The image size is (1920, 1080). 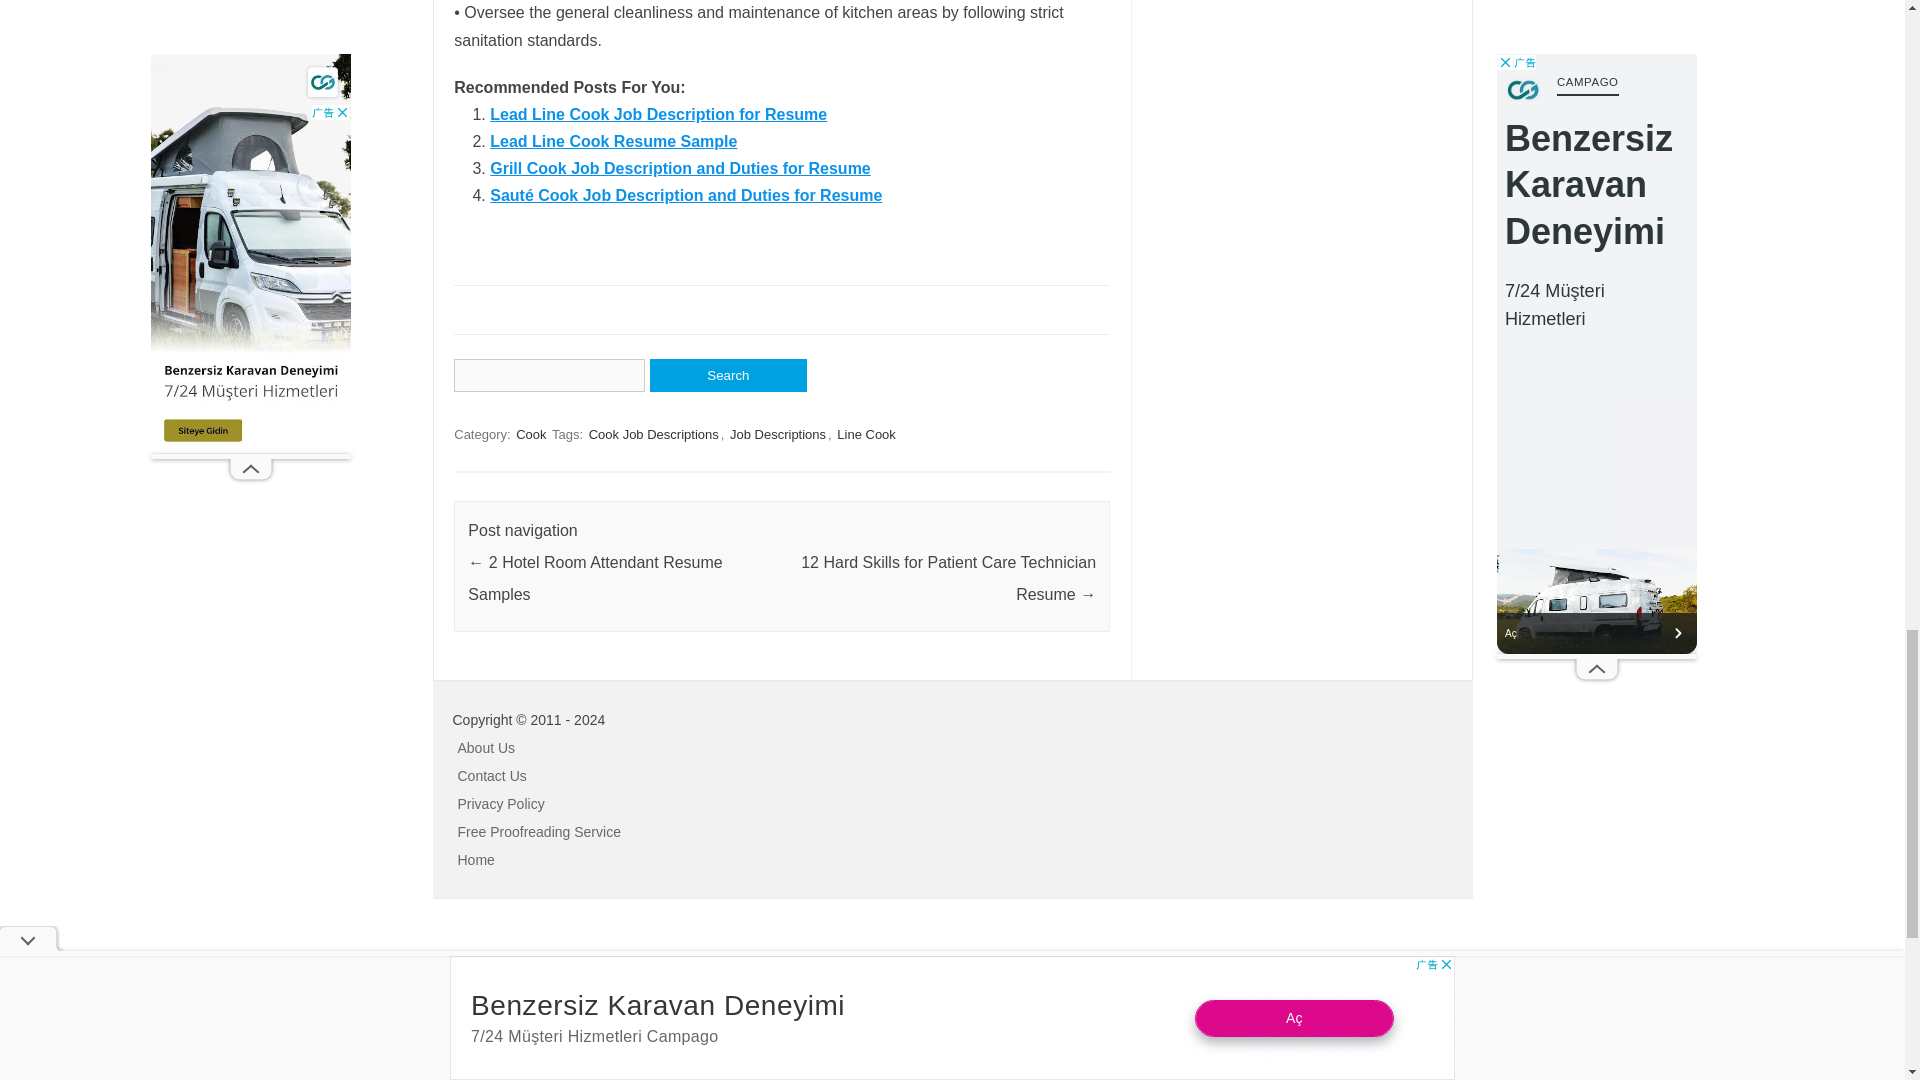 What do you see at coordinates (539, 832) in the screenshot?
I see `Free Proofreading Service` at bounding box center [539, 832].